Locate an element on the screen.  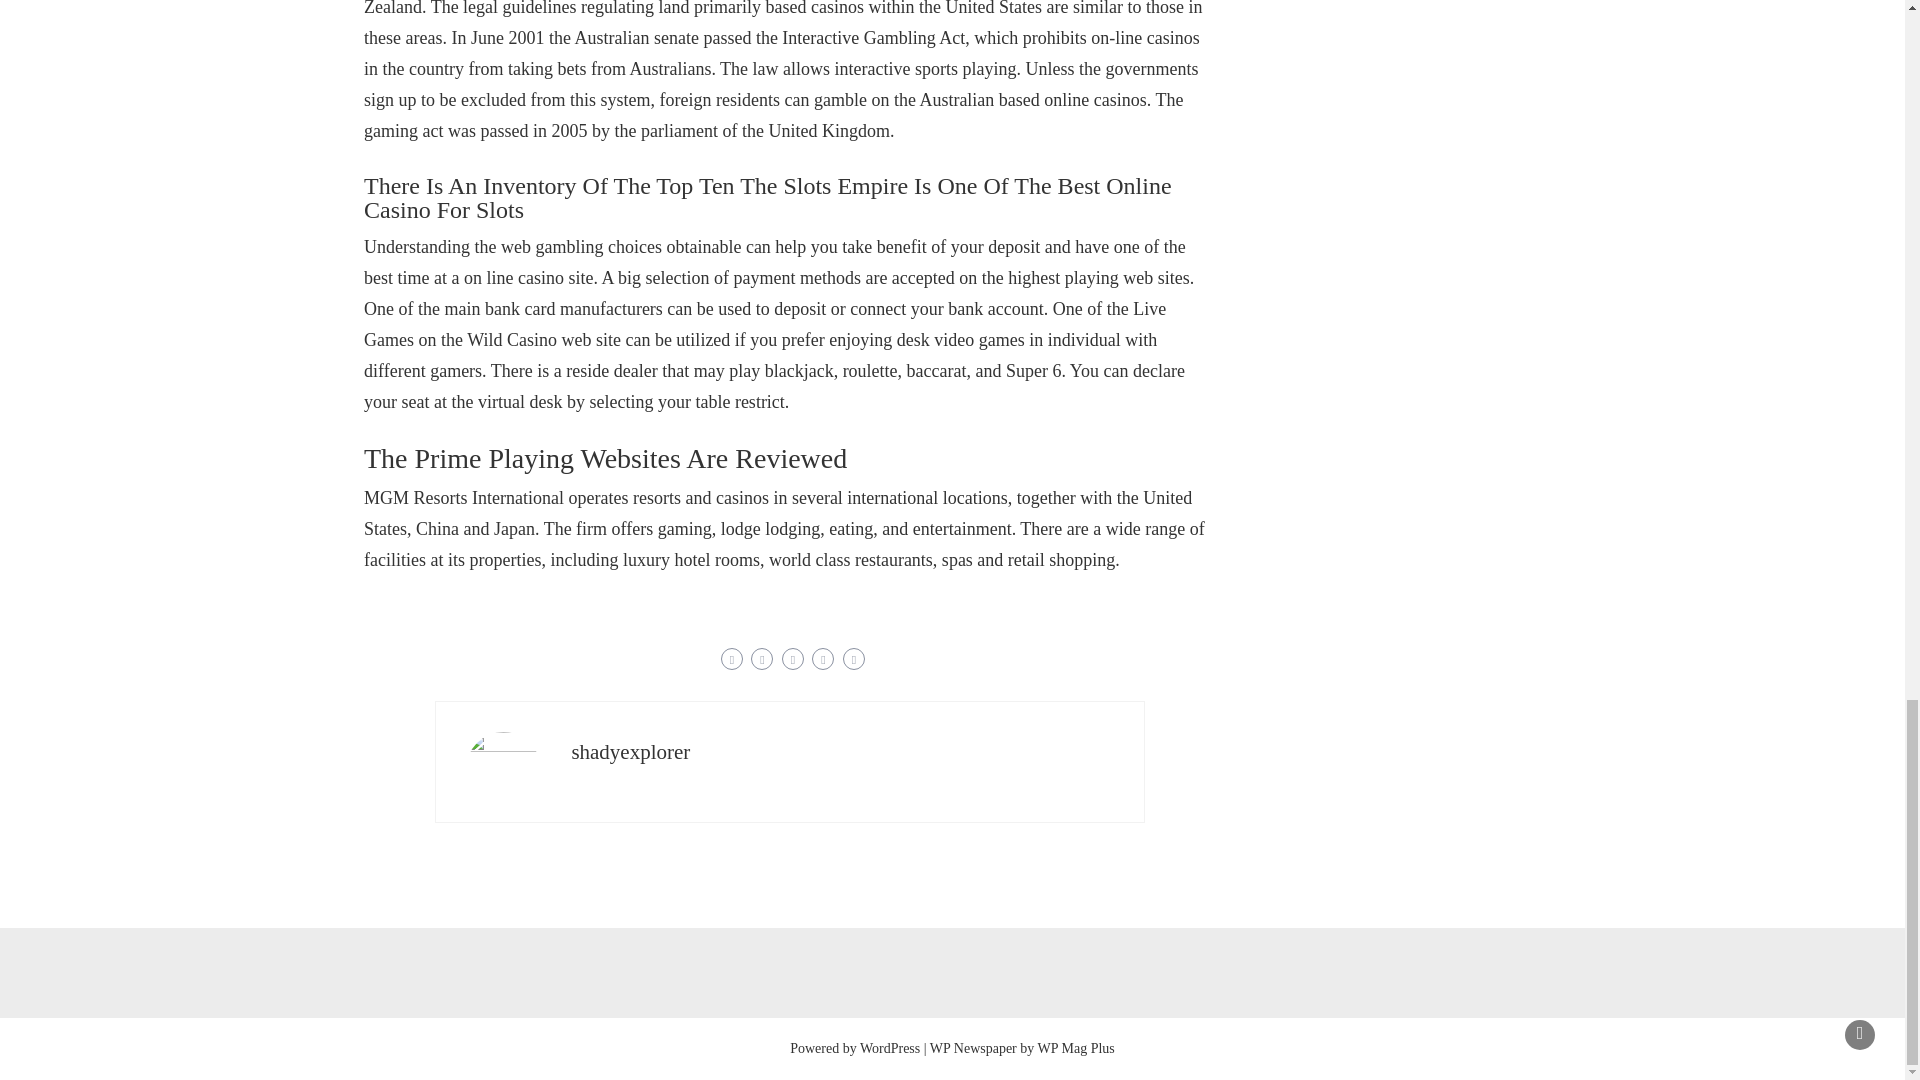
WP Newspaper by WP Mag Plus is located at coordinates (1022, 1048).